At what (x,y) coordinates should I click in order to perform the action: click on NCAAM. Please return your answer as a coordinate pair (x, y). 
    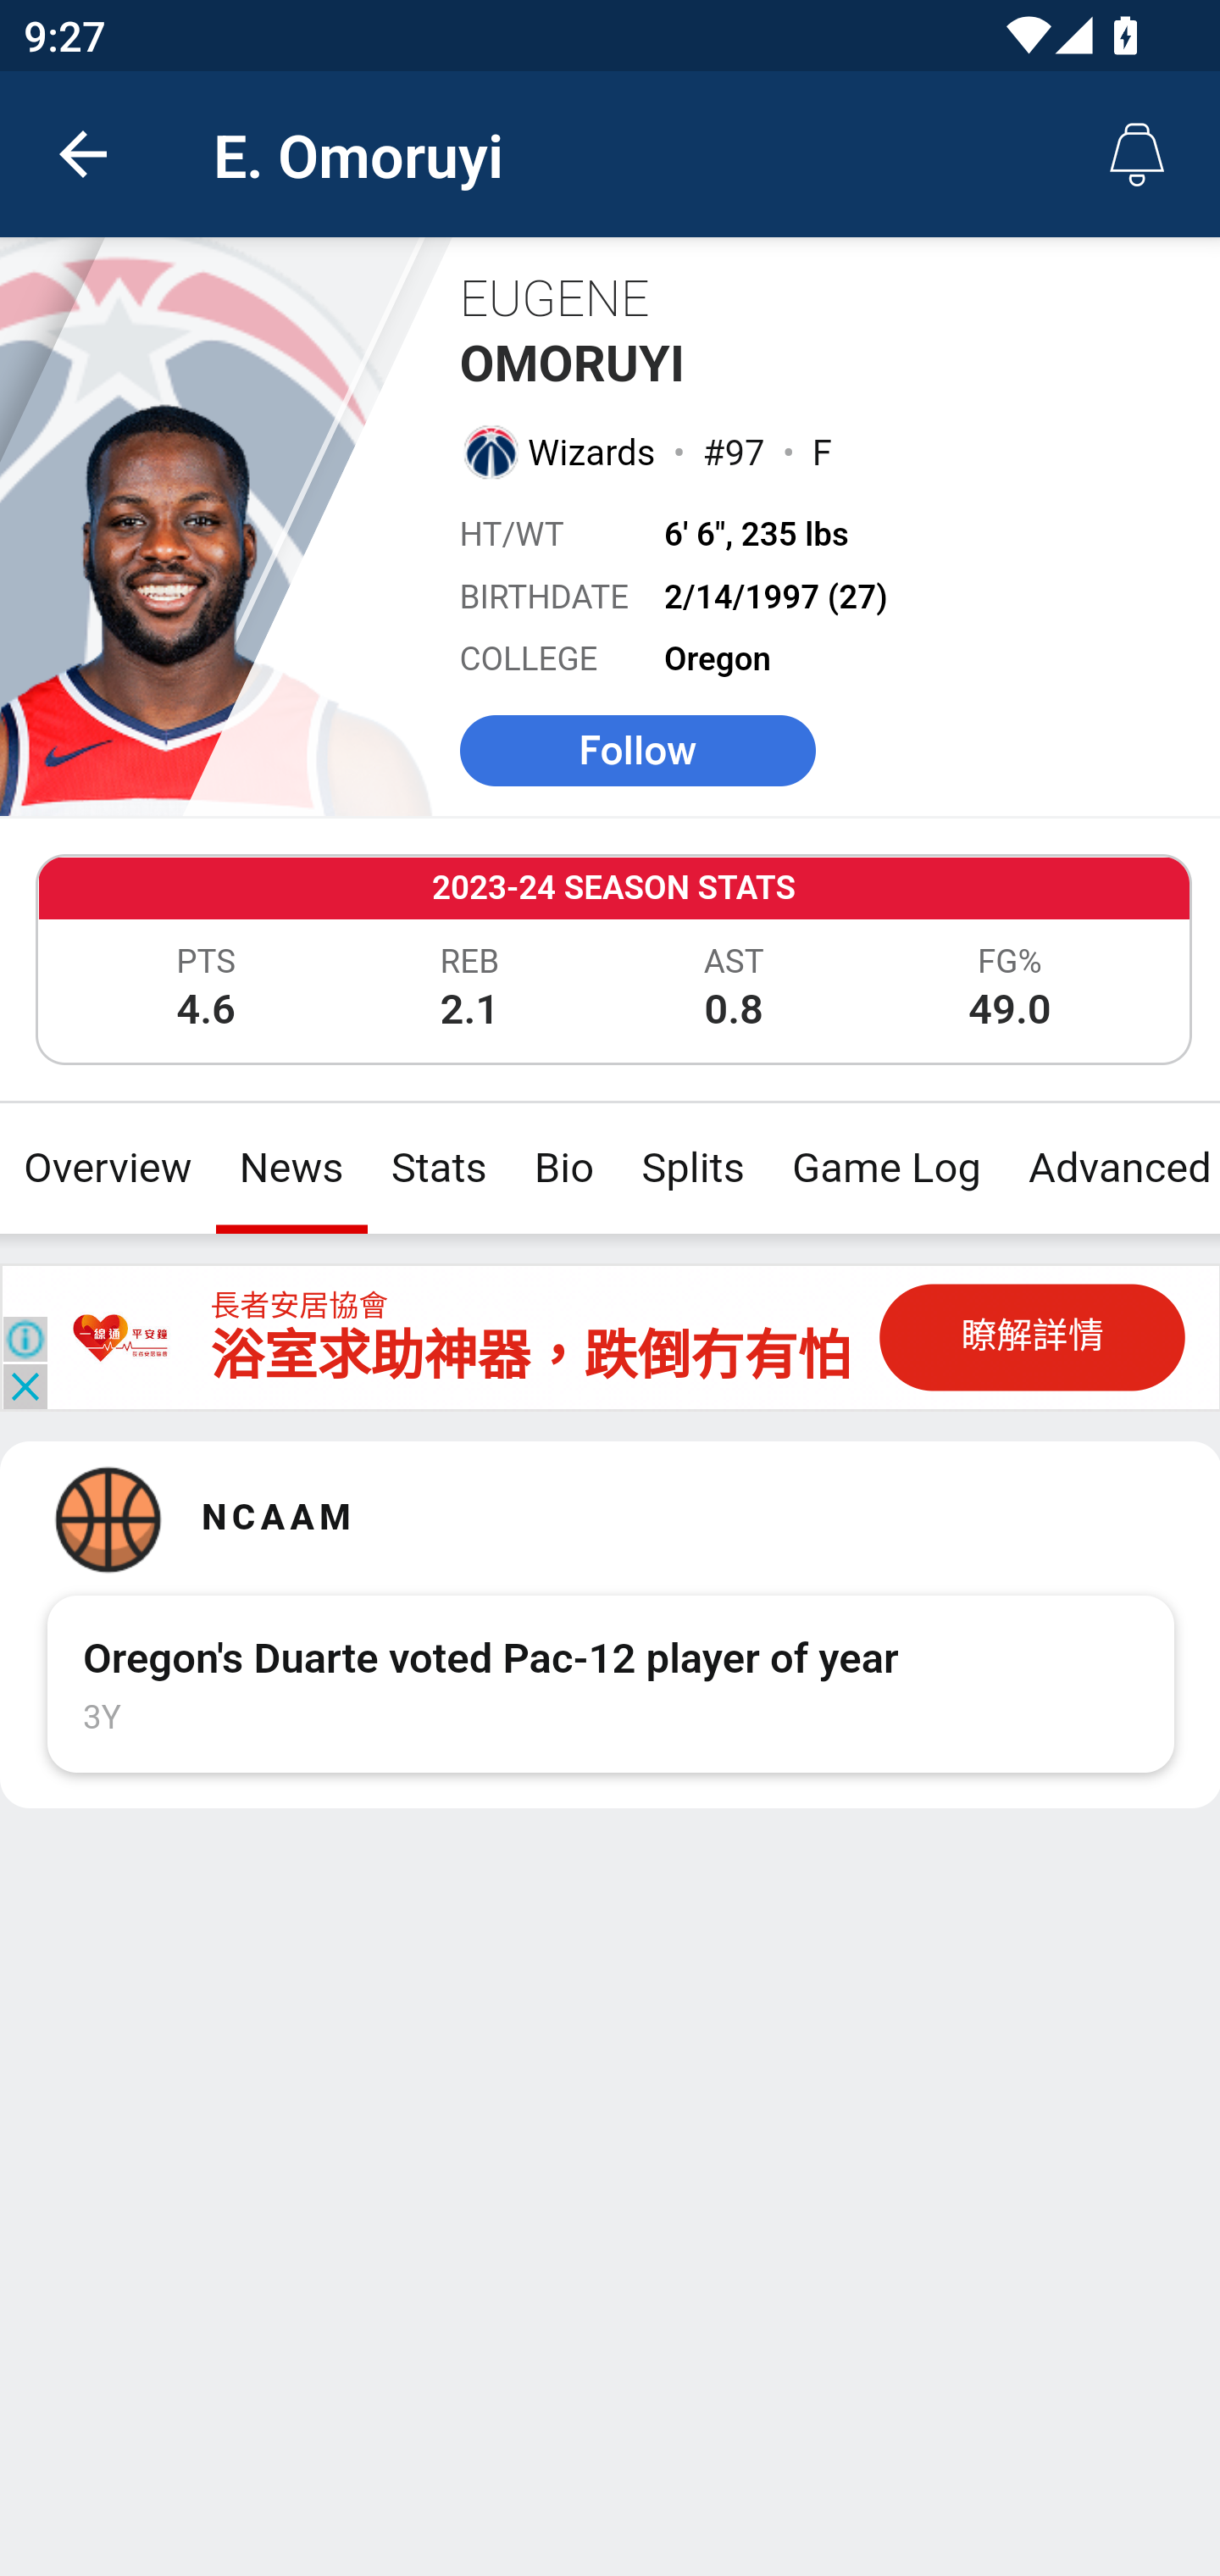
    Looking at the image, I should click on (634, 1519).